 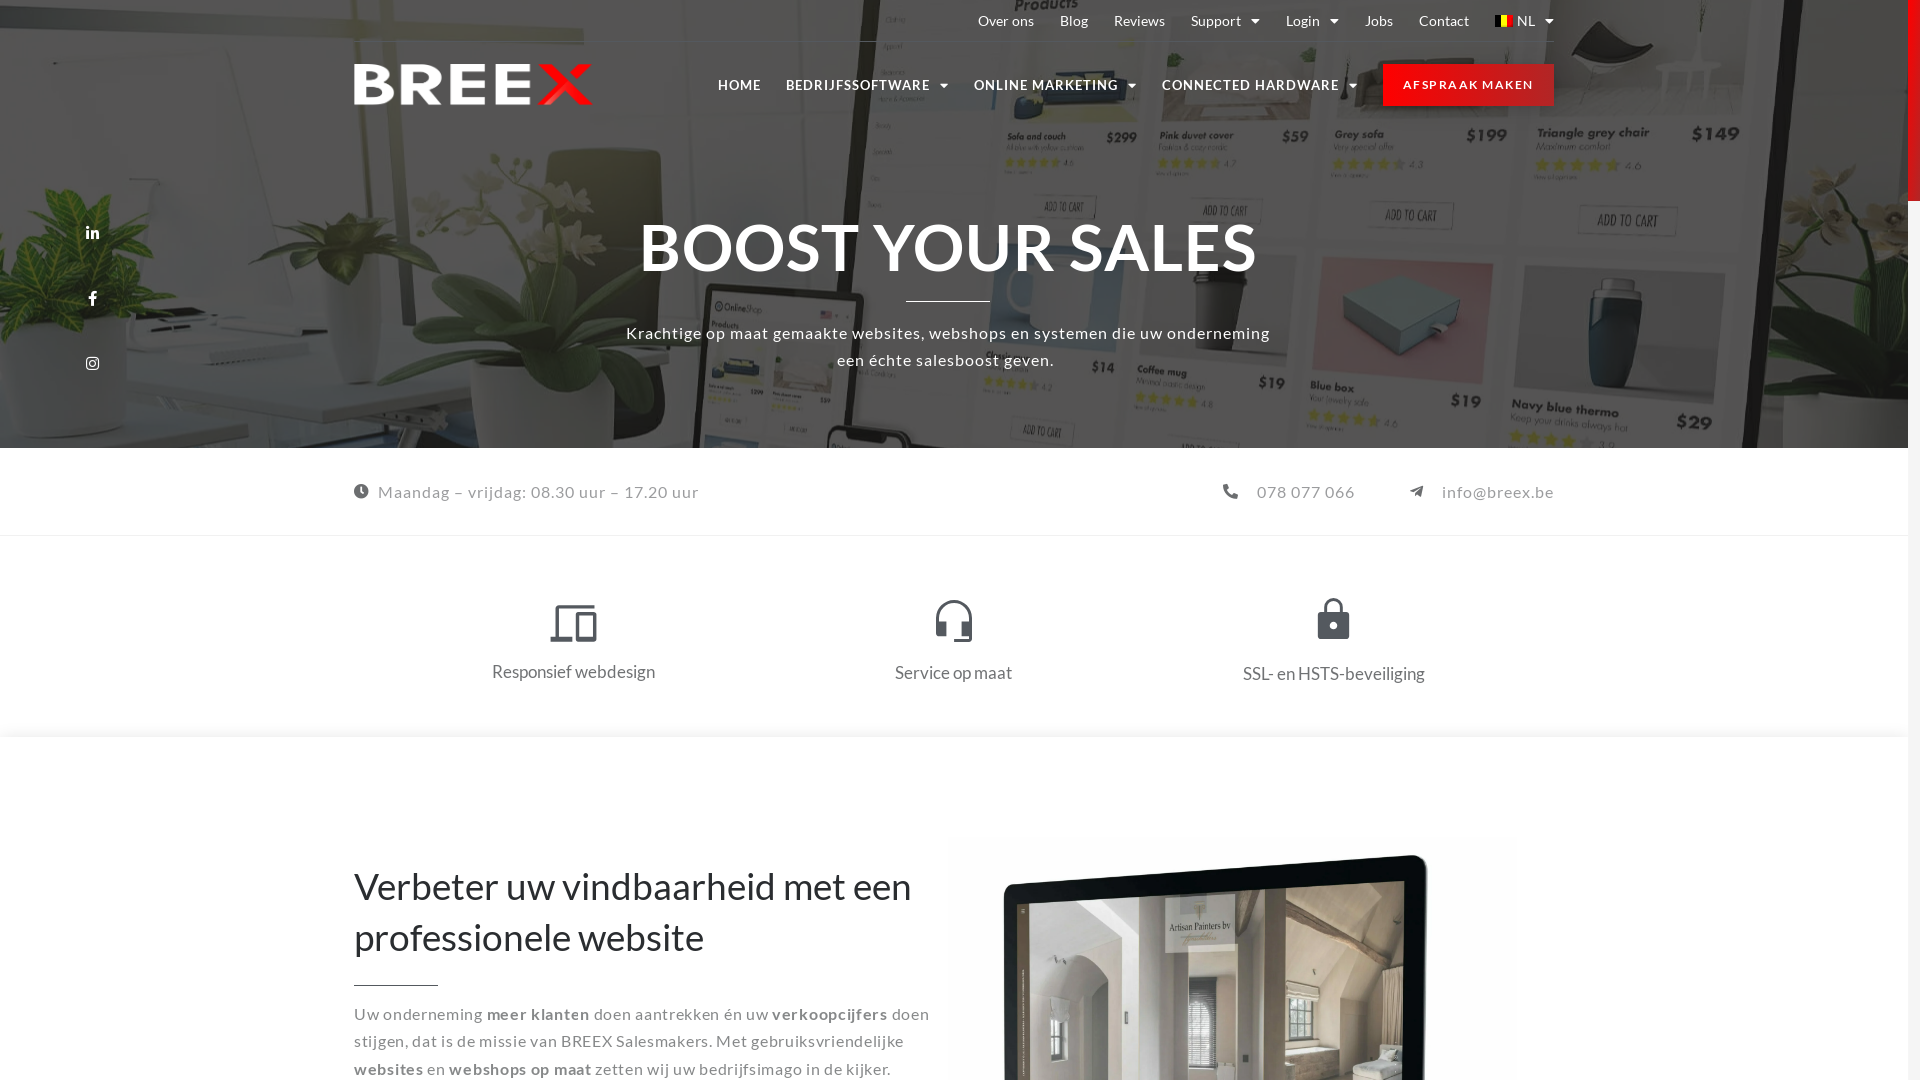 What do you see at coordinates (1288, 492) in the screenshot?
I see `078 077 066` at bounding box center [1288, 492].